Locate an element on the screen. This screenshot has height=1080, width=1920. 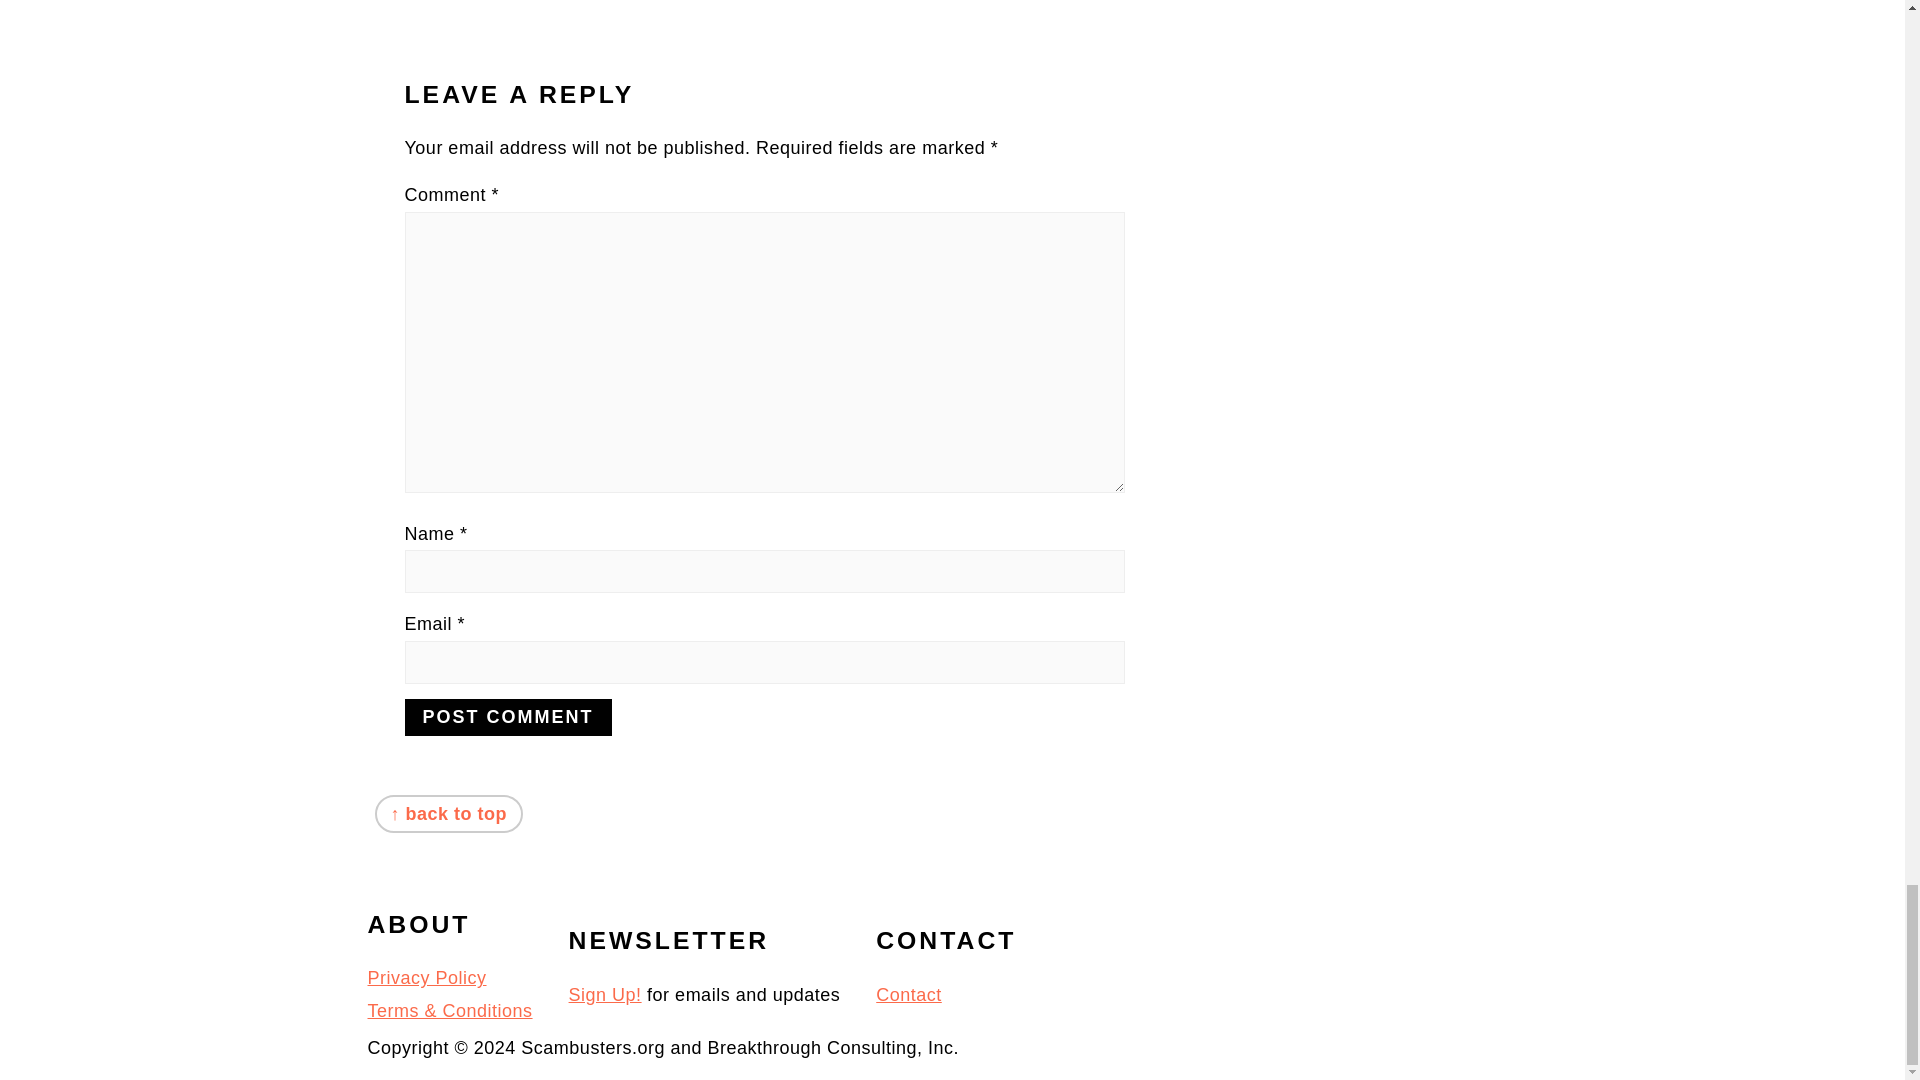
Contact Us is located at coordinates (908, 994).